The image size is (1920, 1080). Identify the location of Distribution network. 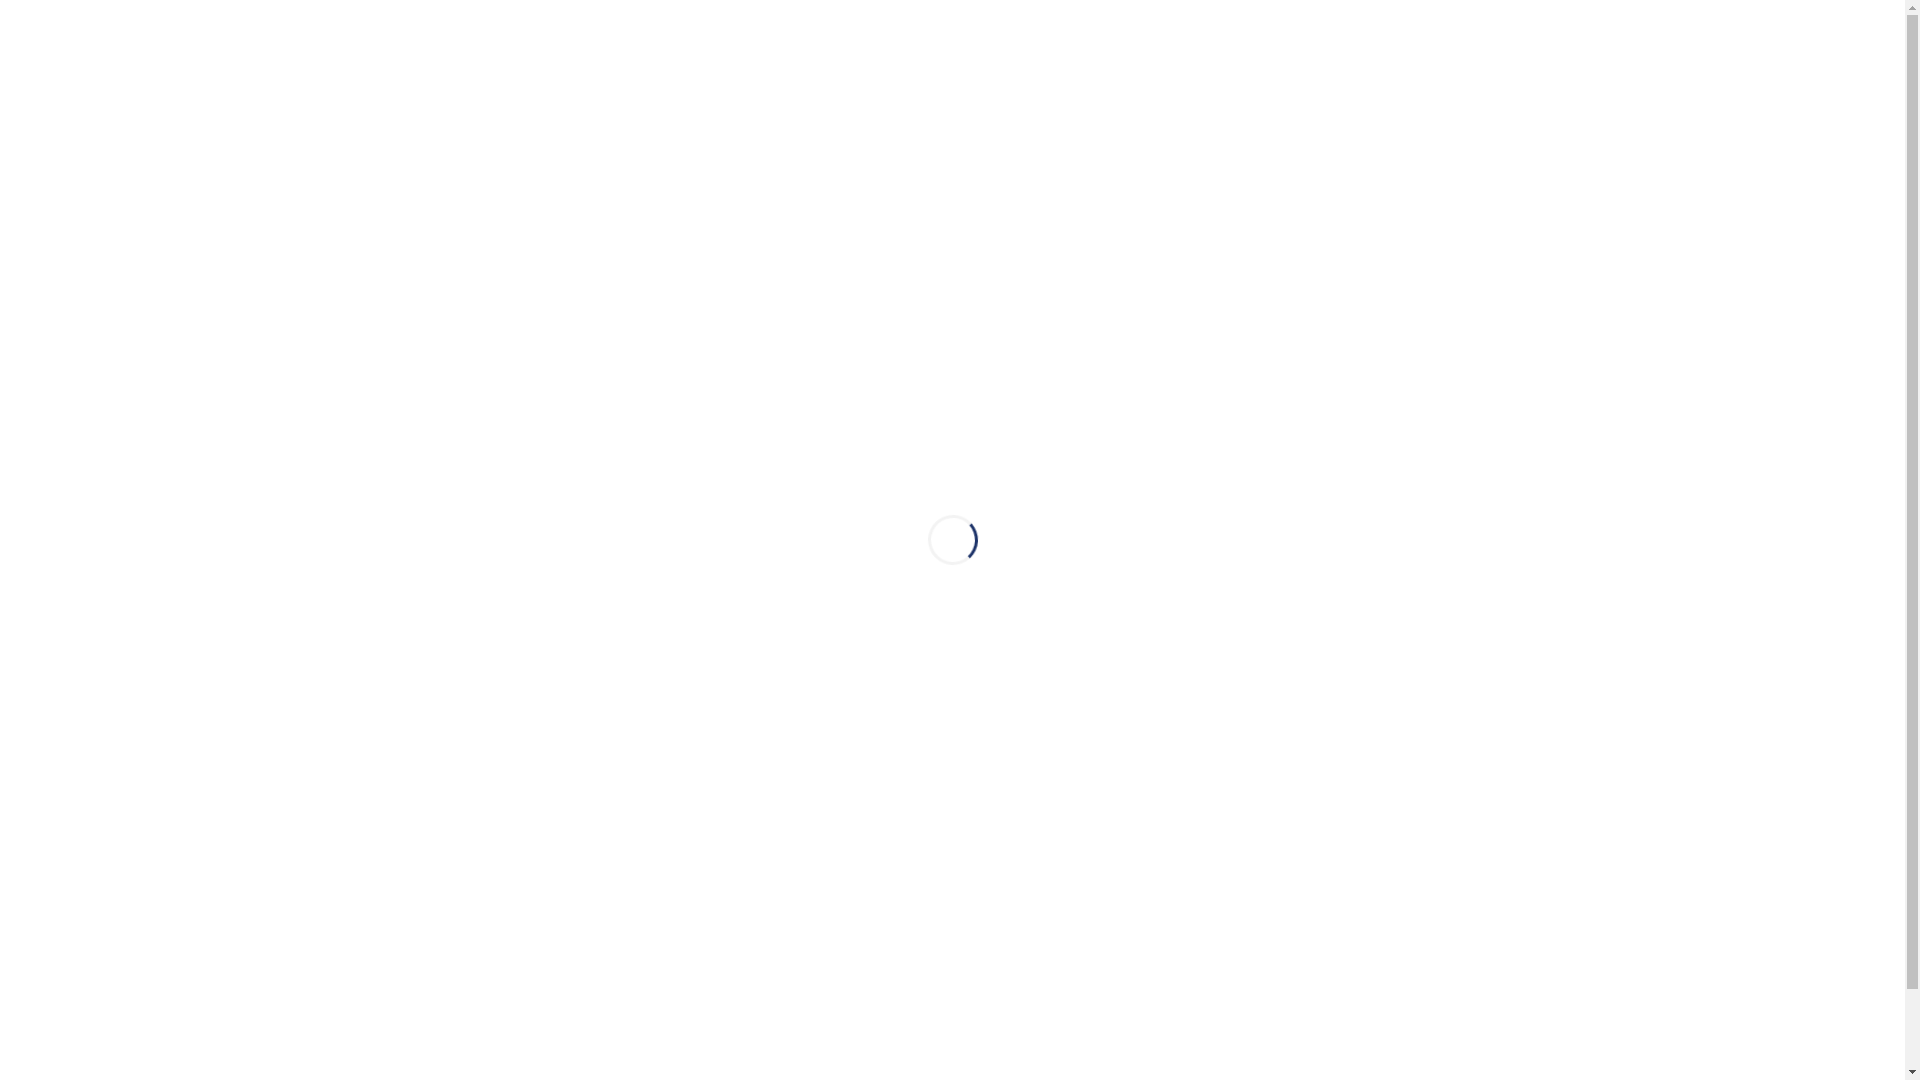
(104, 474).